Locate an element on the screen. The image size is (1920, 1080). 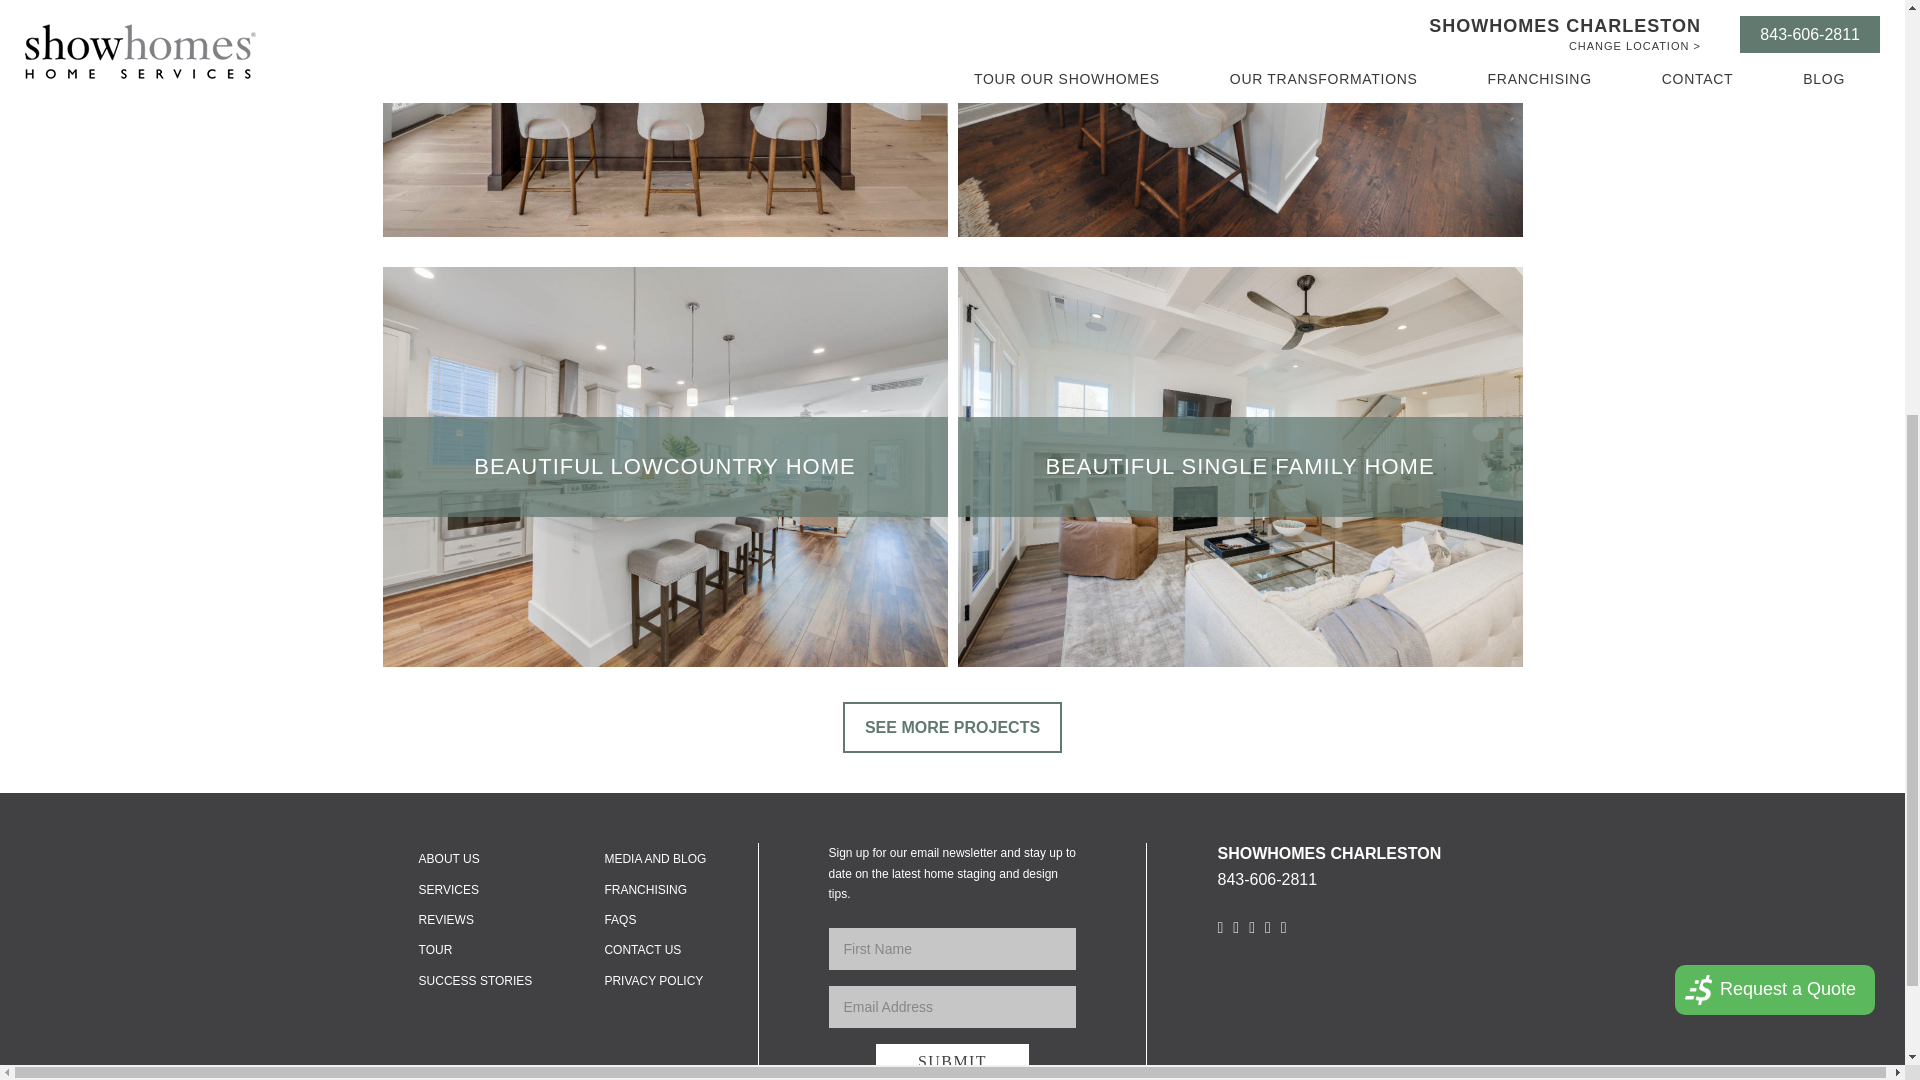
Twitter is located at coordinates (1252, 928).